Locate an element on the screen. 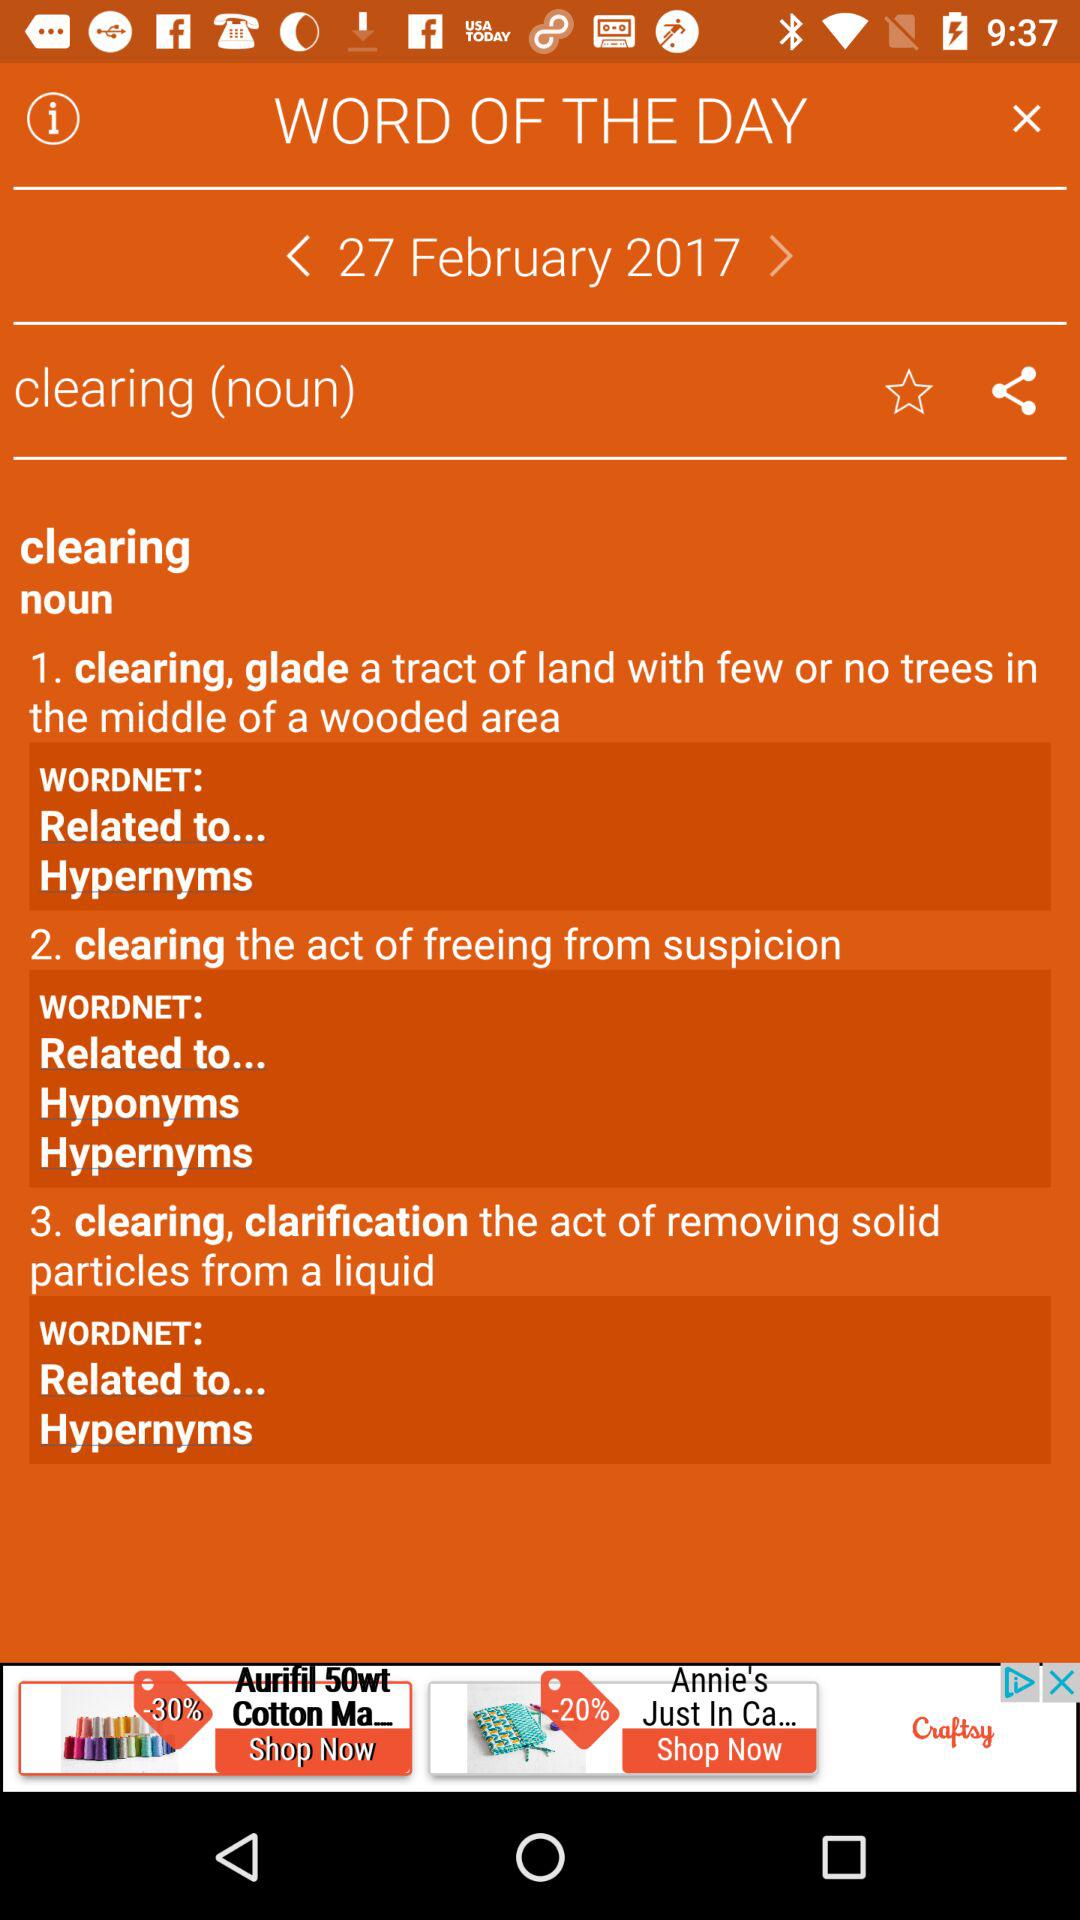 The width and height of the screenshot is (1080, 1920). close the page is located at coordinates (1026, 118).